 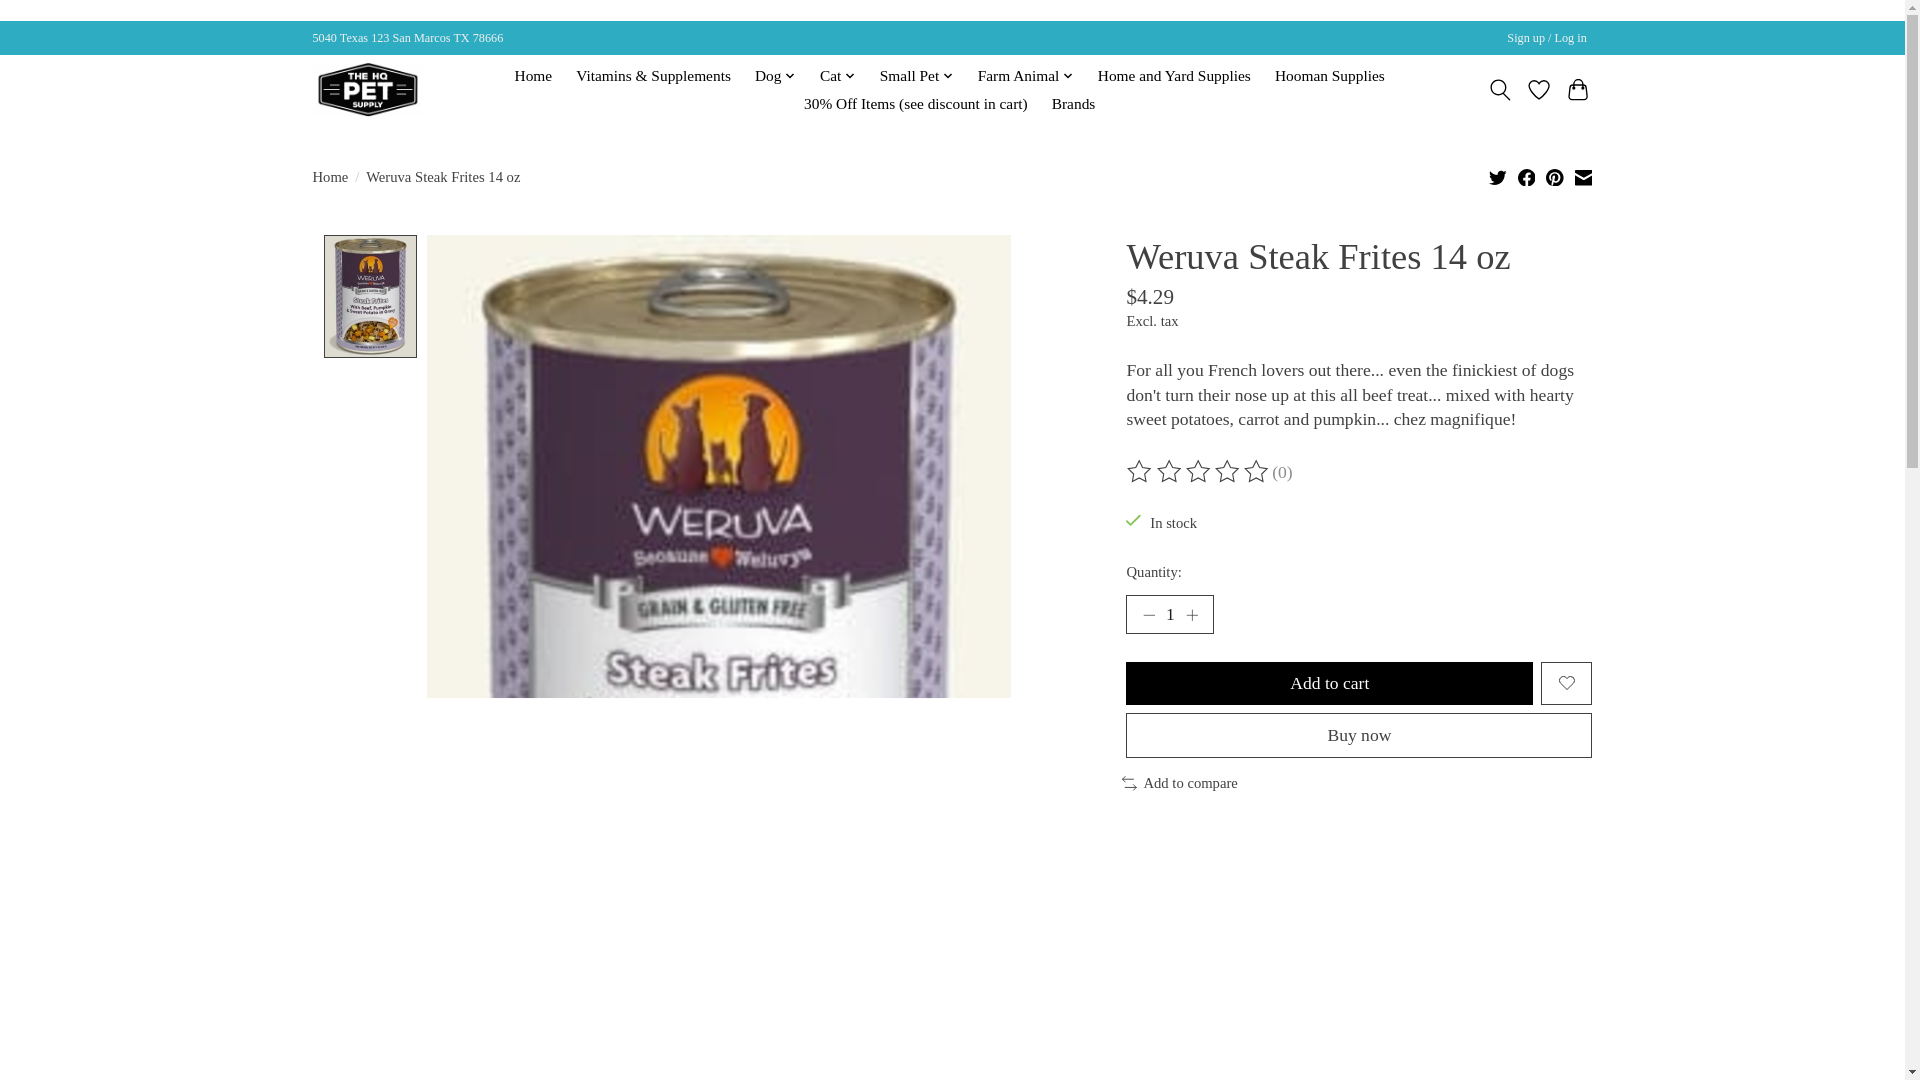 I want to click on Home, so click(x=532, y=75).